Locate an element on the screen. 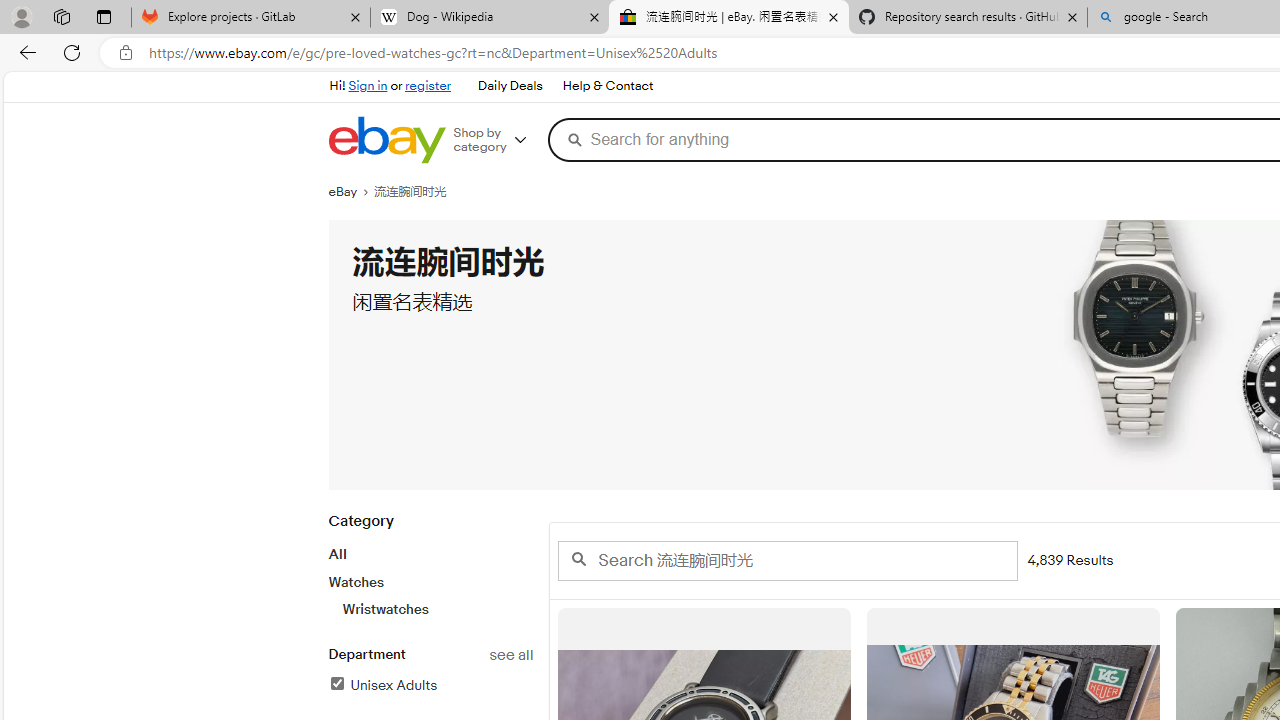 This screenshot has width=1280, height=720. See all department refinements is located at coordinates (510, 655).